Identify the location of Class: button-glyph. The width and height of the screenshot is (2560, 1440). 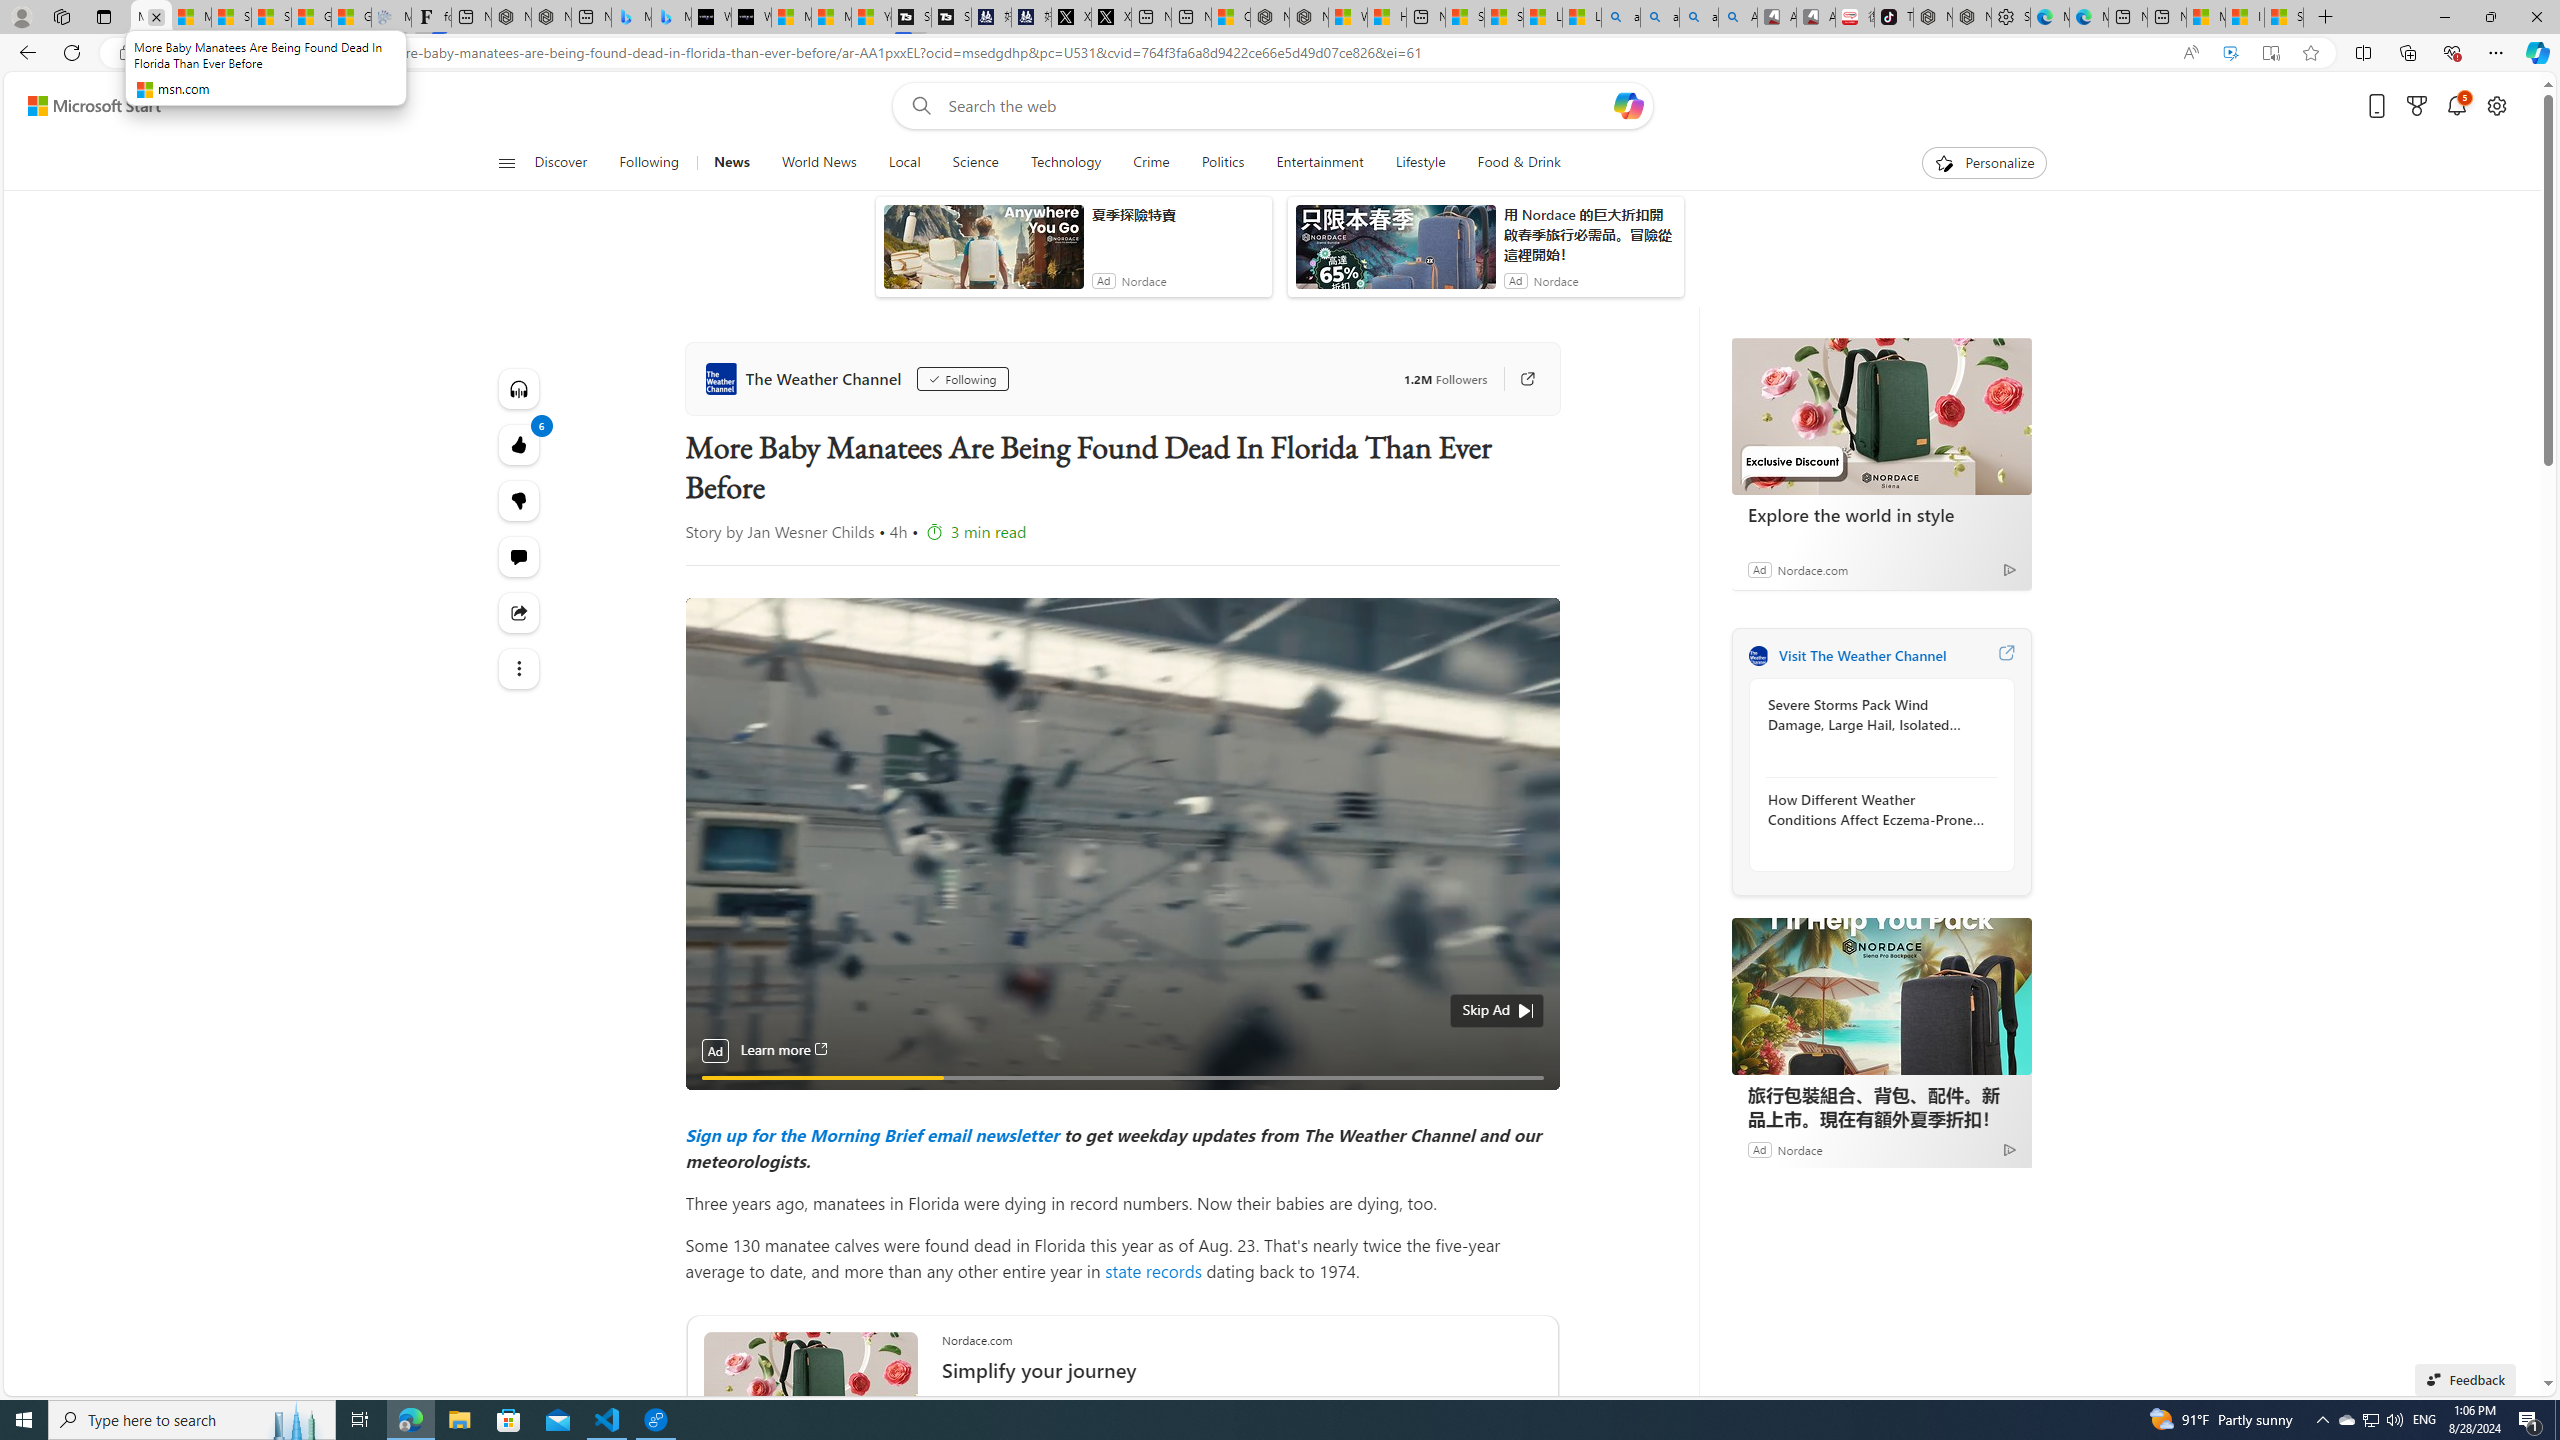
(506, 163).